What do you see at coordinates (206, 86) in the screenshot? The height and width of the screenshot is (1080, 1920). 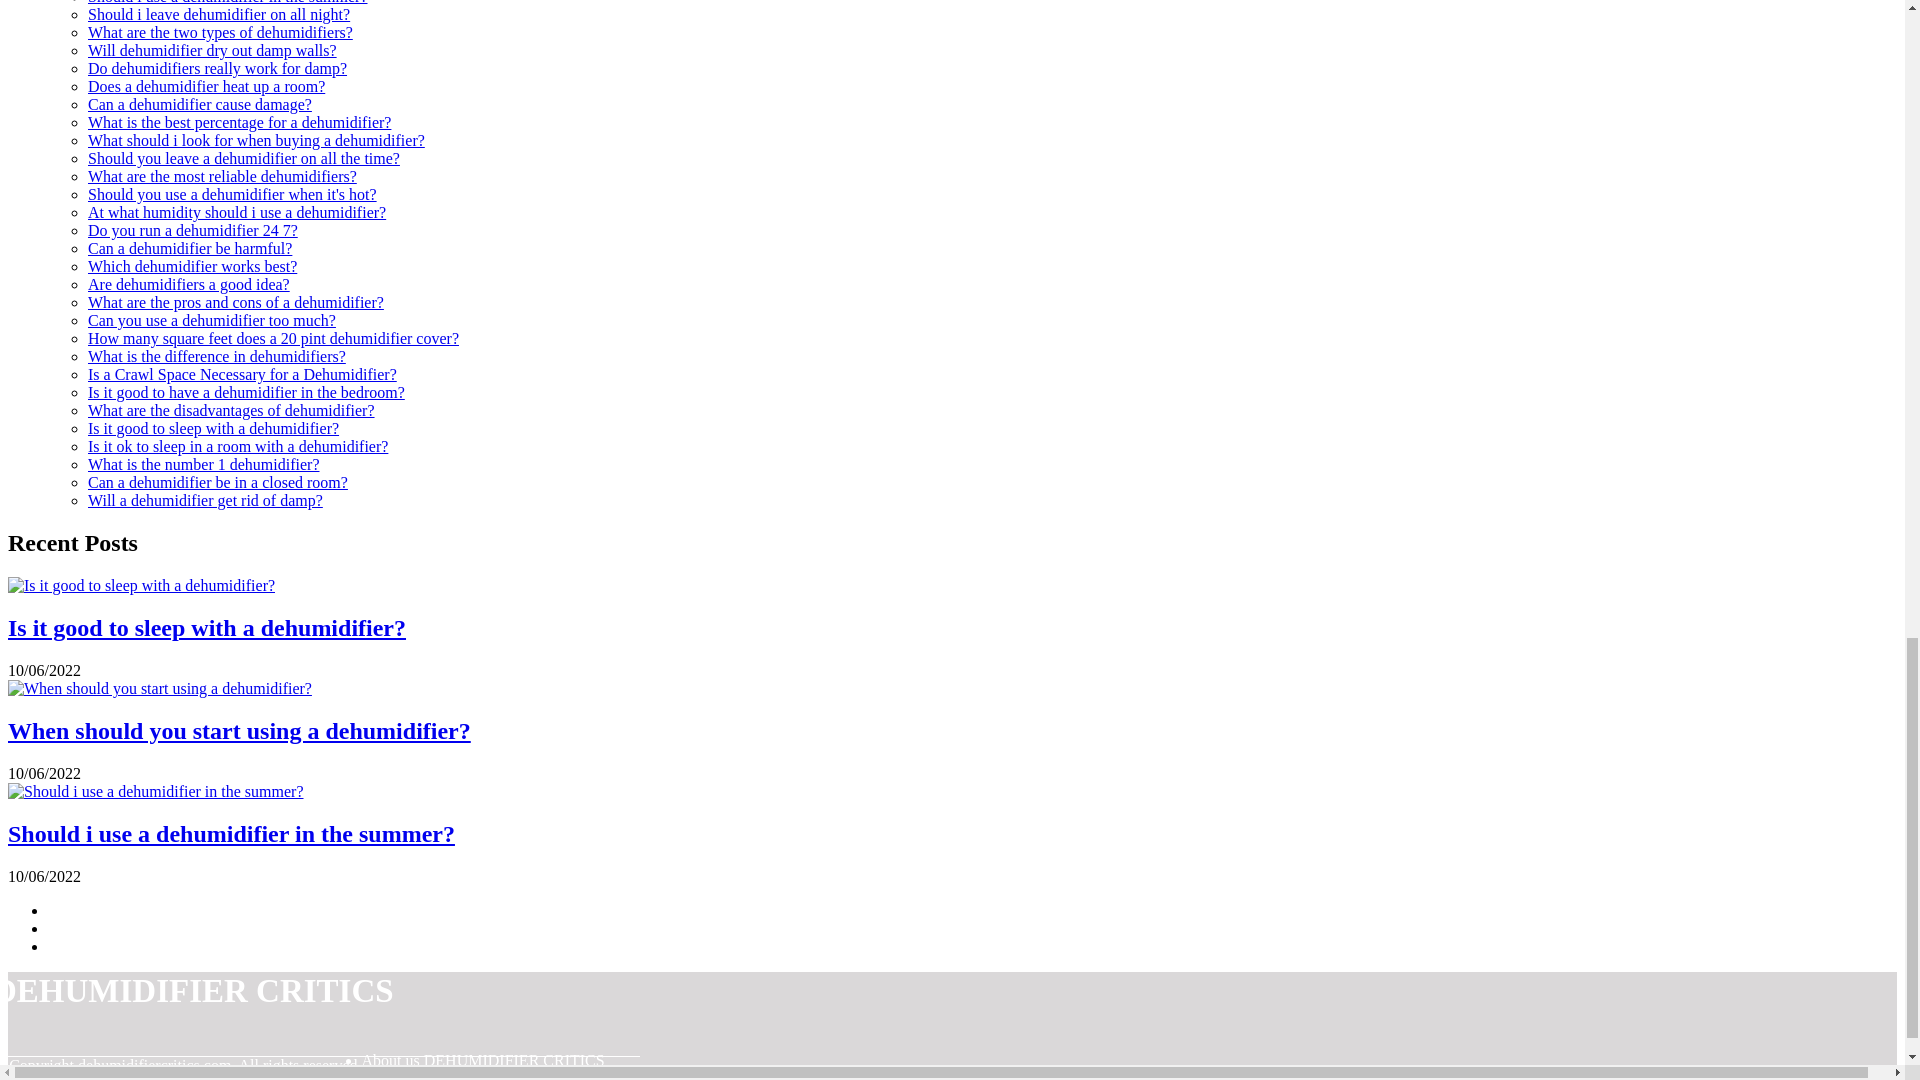 I see `Does a dehumidifier heat up a room?` at bounding box center [206, 86].